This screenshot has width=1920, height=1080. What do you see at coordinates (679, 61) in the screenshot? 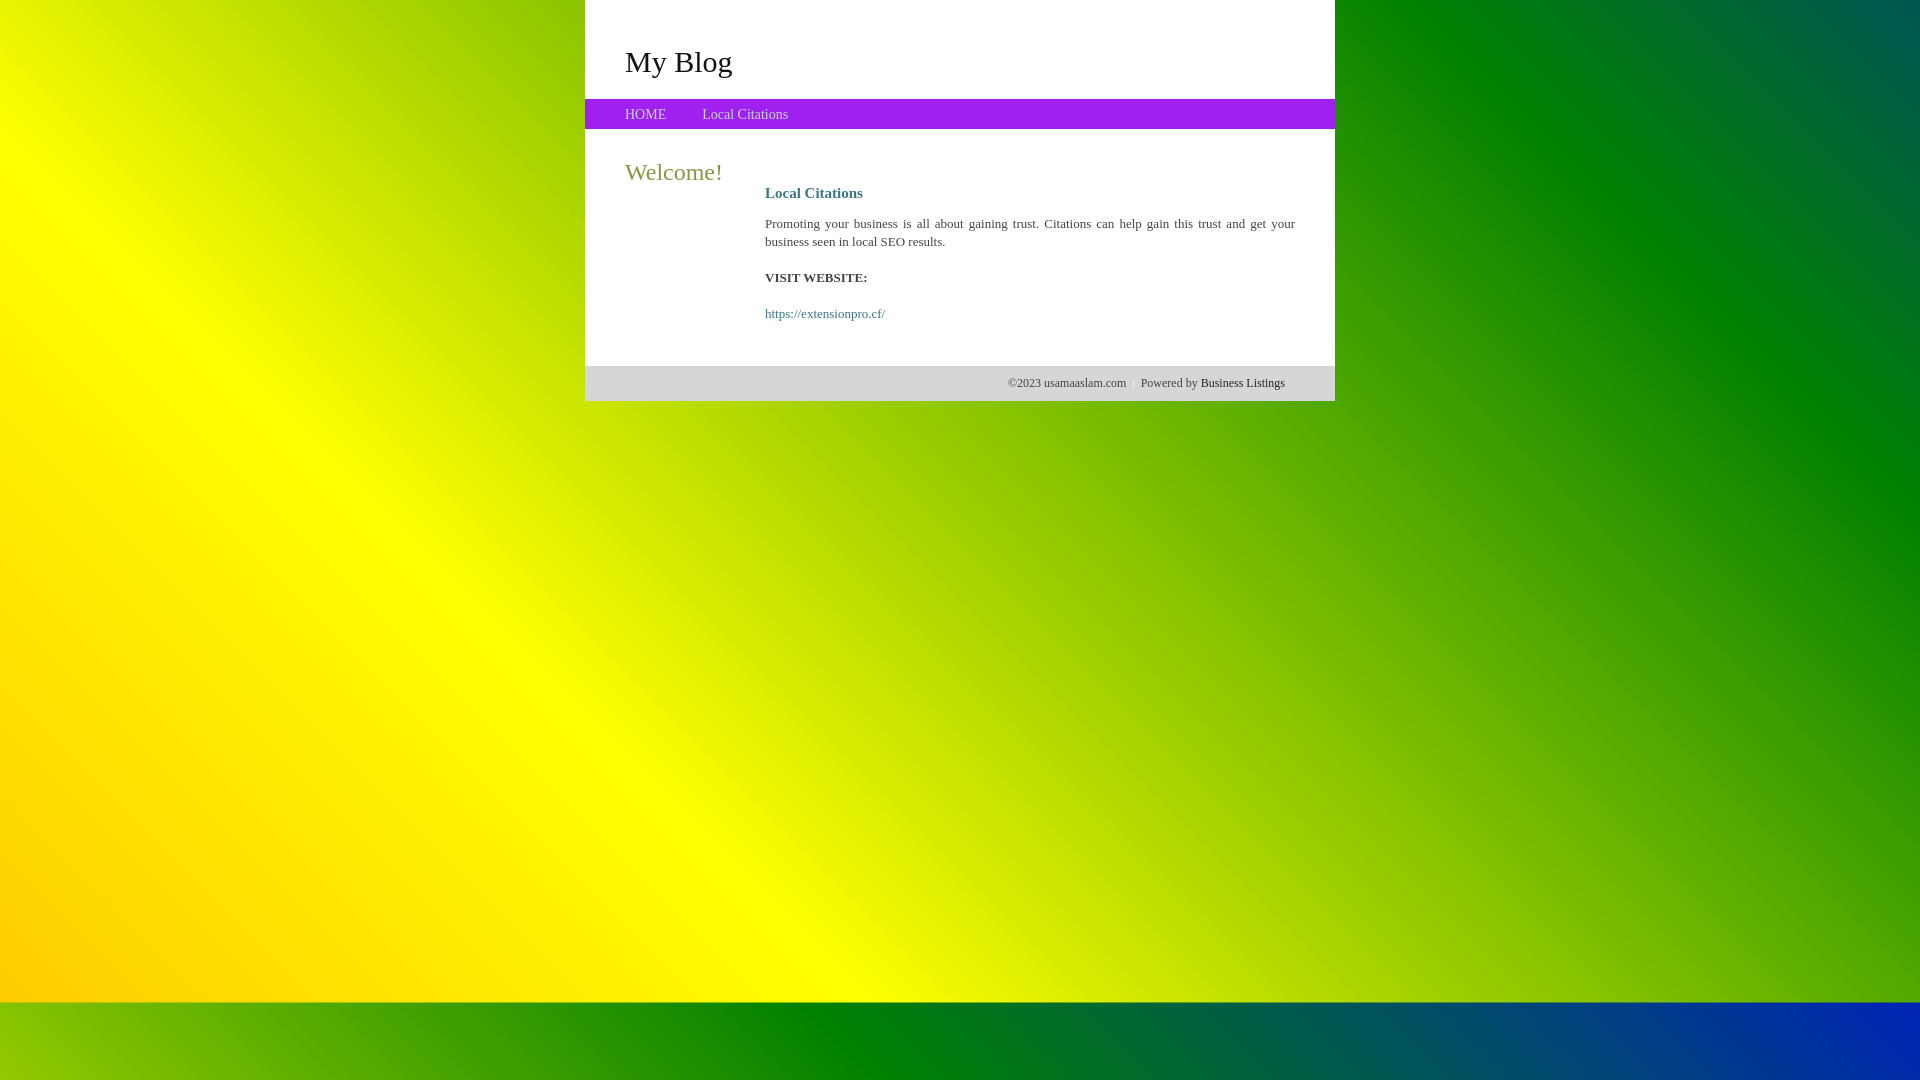
I see `My Blog` at bounding box center [679, 61].